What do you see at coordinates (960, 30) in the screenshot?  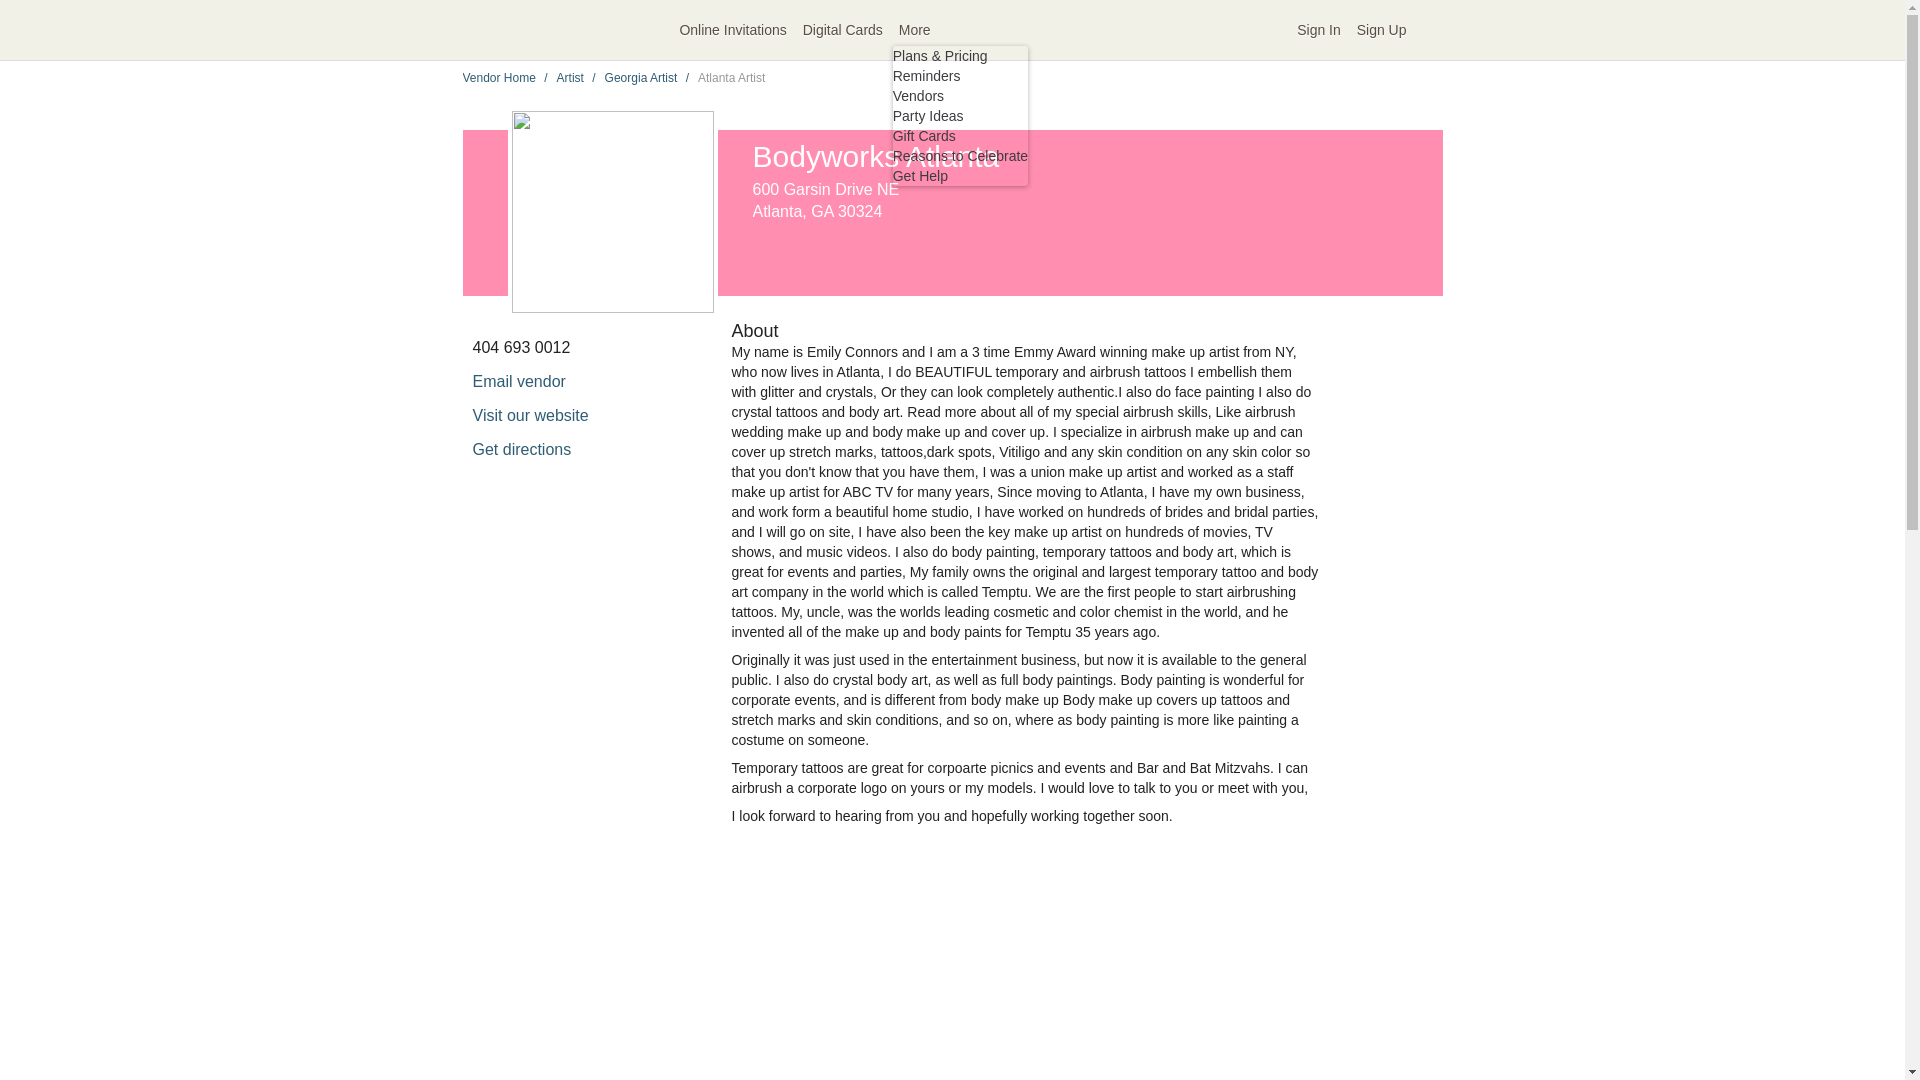 I see `More` at bounding box center [960, 30].